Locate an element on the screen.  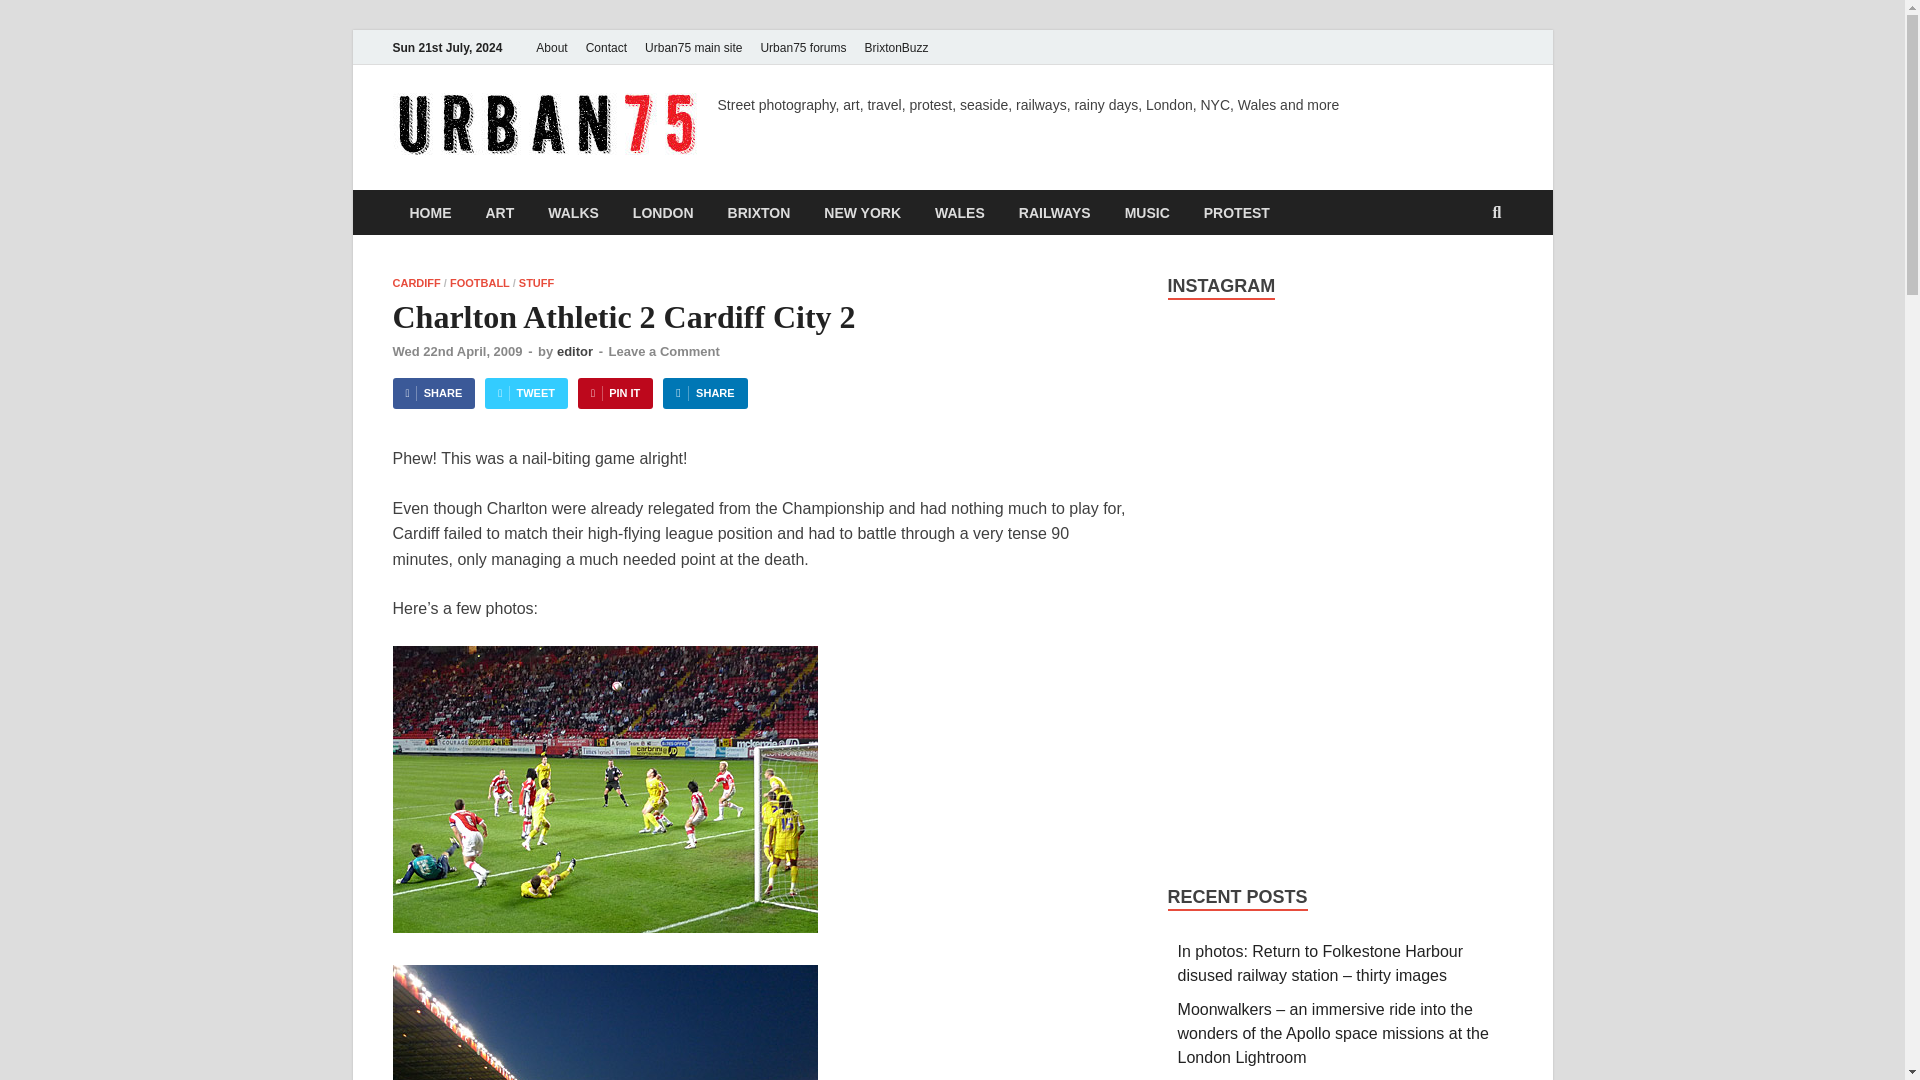
Wed 22nd April, 2009 is located at coordinates (456, 351).